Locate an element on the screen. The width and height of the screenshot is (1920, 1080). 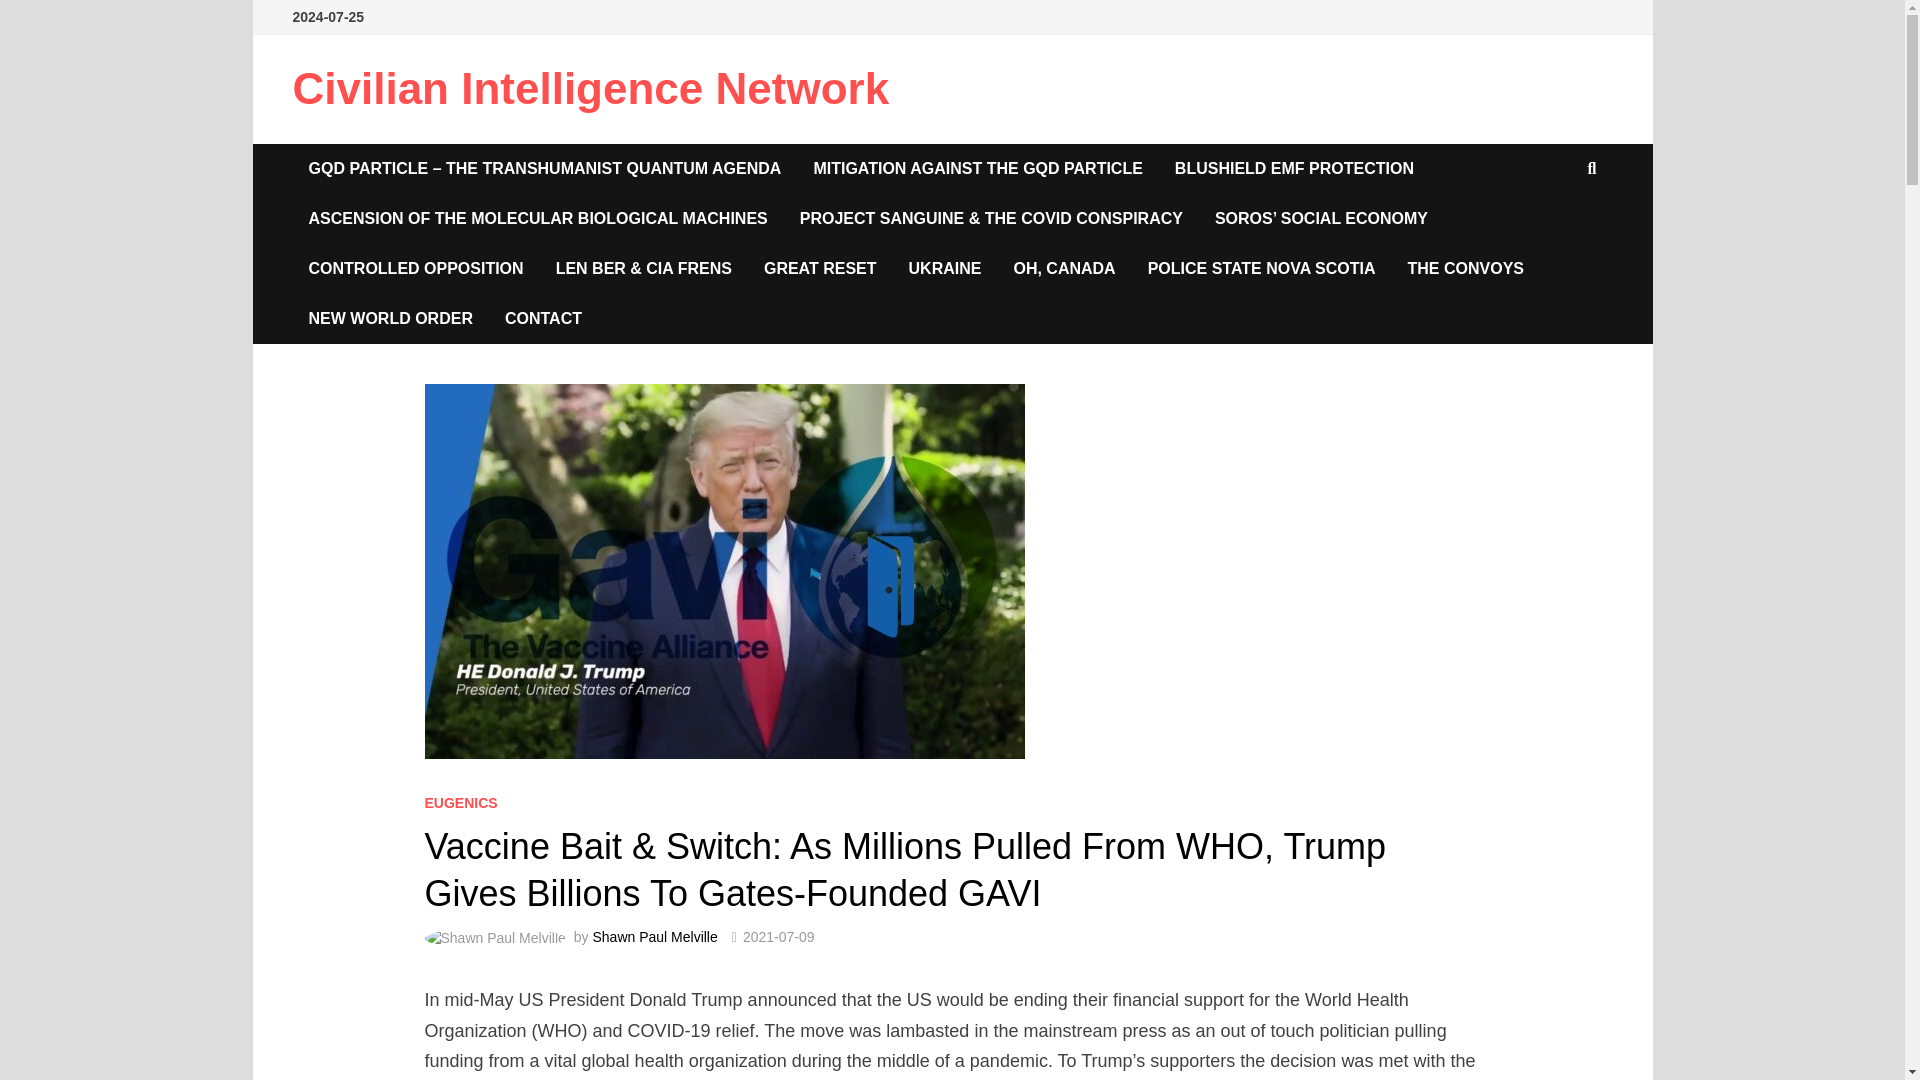
BLUSHIELD EMF PROTECTION is located at coordinates (1294, 168).